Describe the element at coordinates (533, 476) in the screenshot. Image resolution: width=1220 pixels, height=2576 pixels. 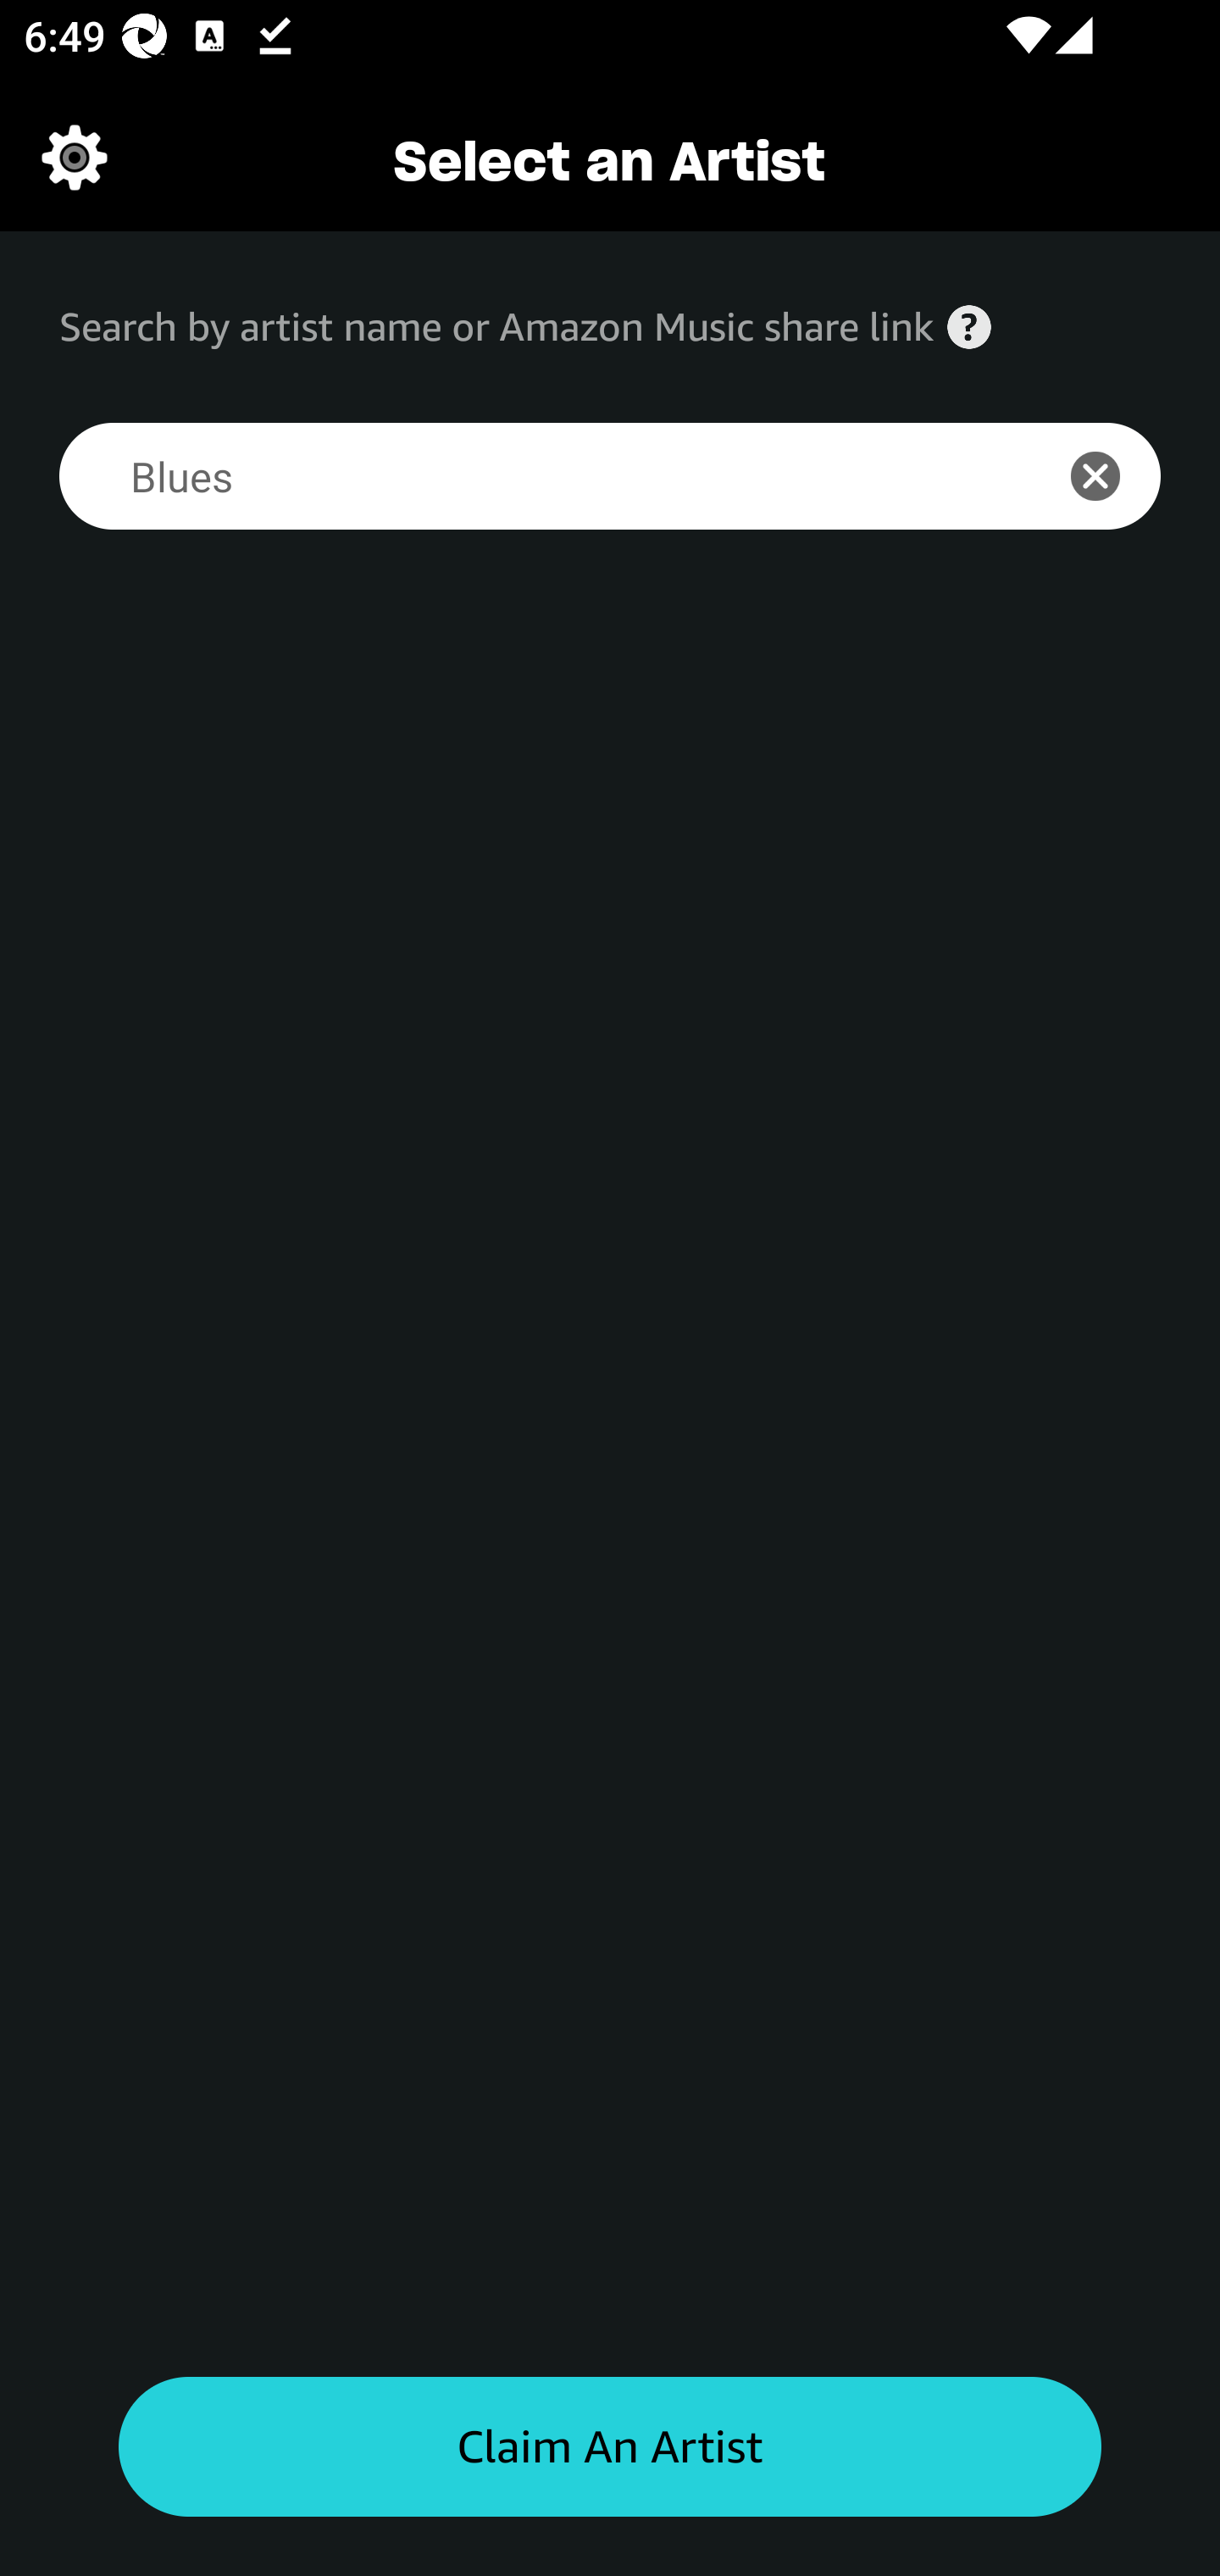
I see `Blues Search for an artist search bar` at that location.